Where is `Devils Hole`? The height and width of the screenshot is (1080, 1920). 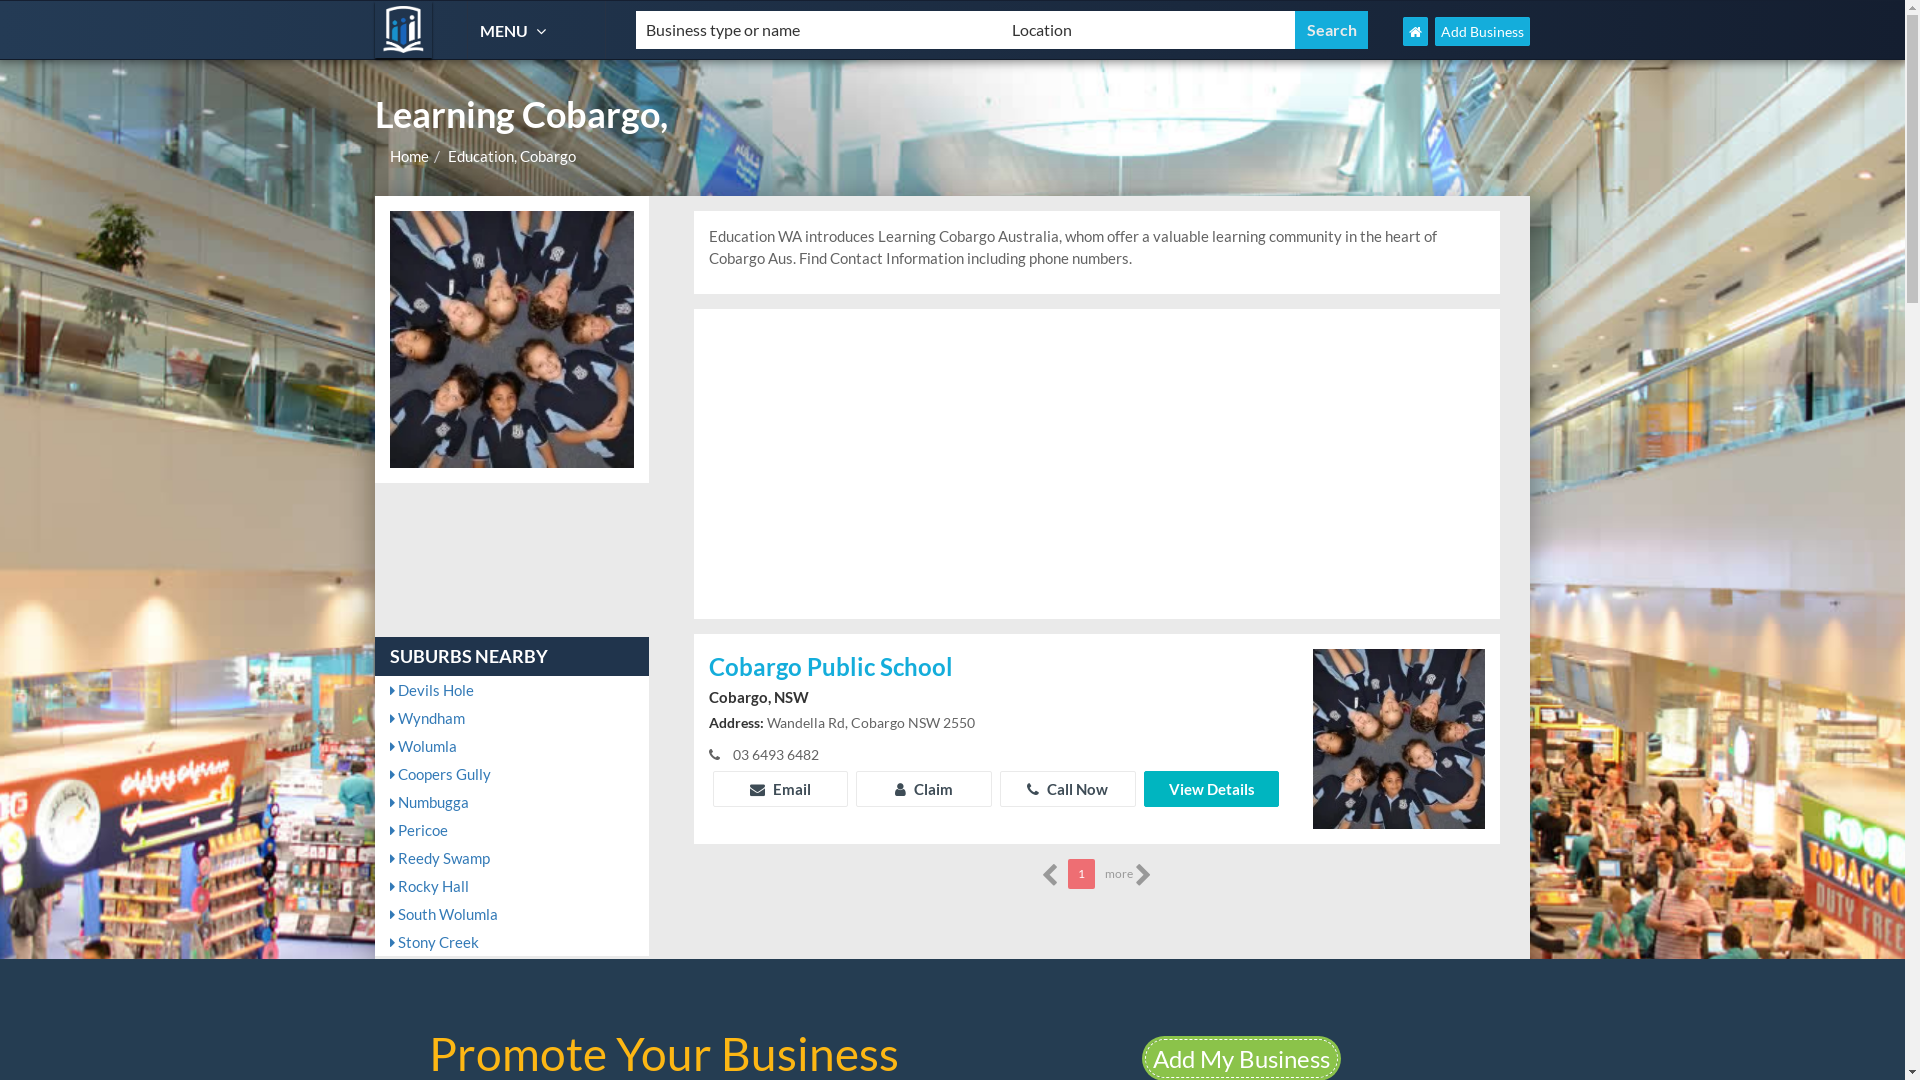 Devils Hole is located at coordinates (512, 690).